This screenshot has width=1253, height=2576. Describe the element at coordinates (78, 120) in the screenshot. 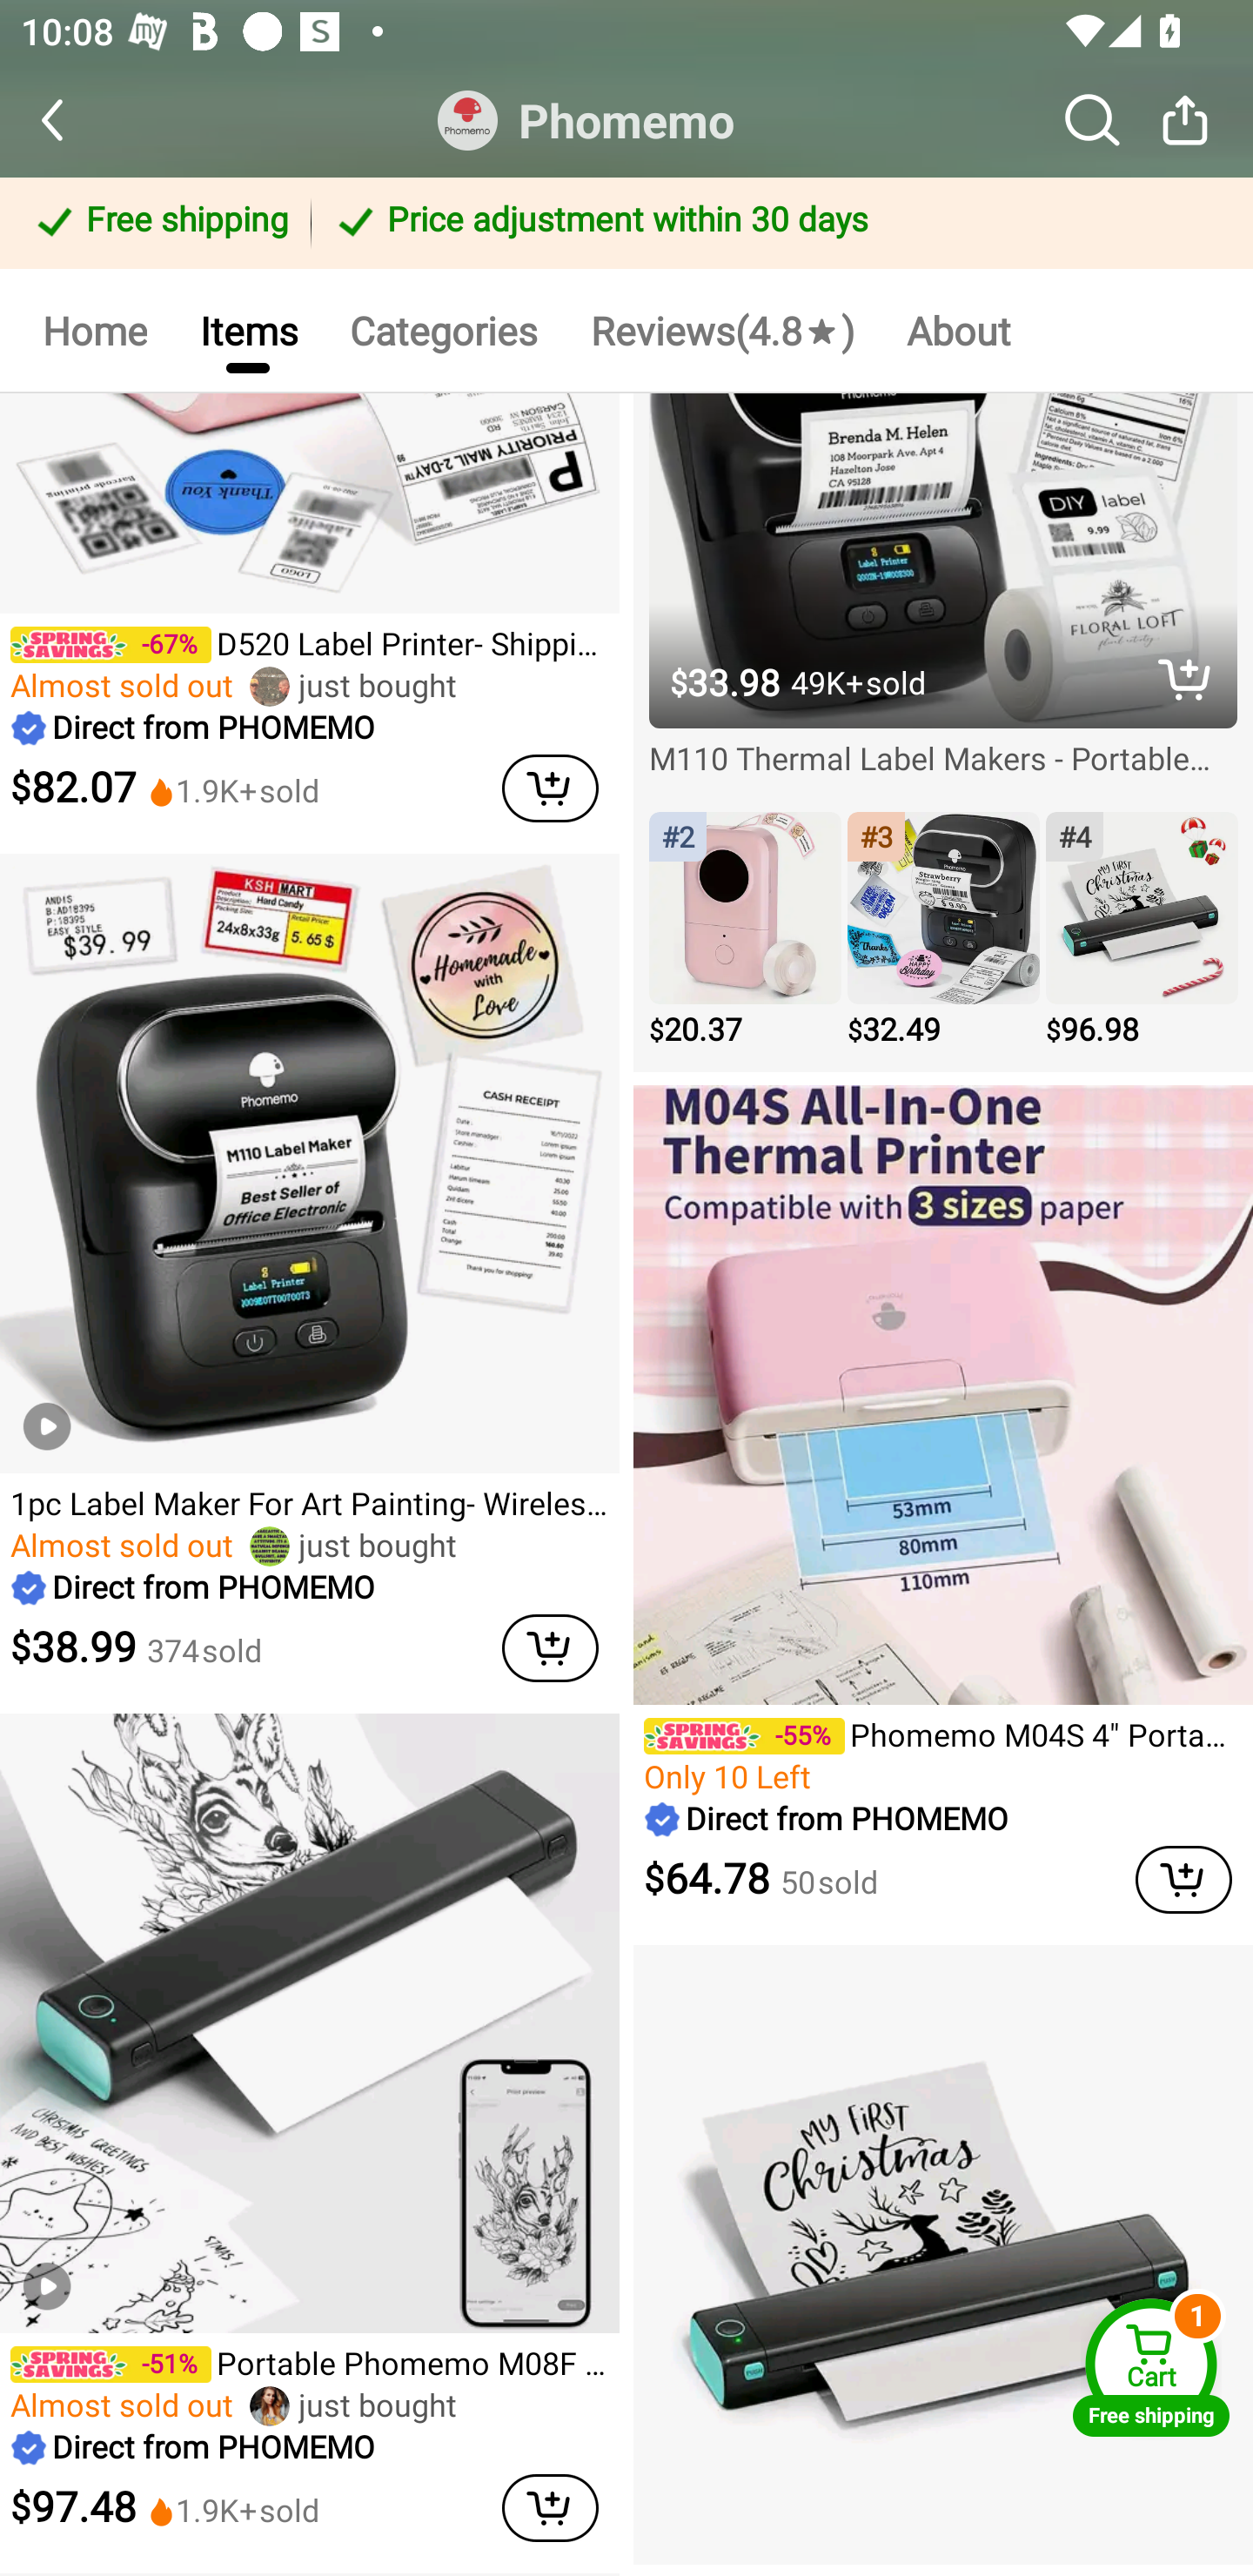

I see `back` at that location.